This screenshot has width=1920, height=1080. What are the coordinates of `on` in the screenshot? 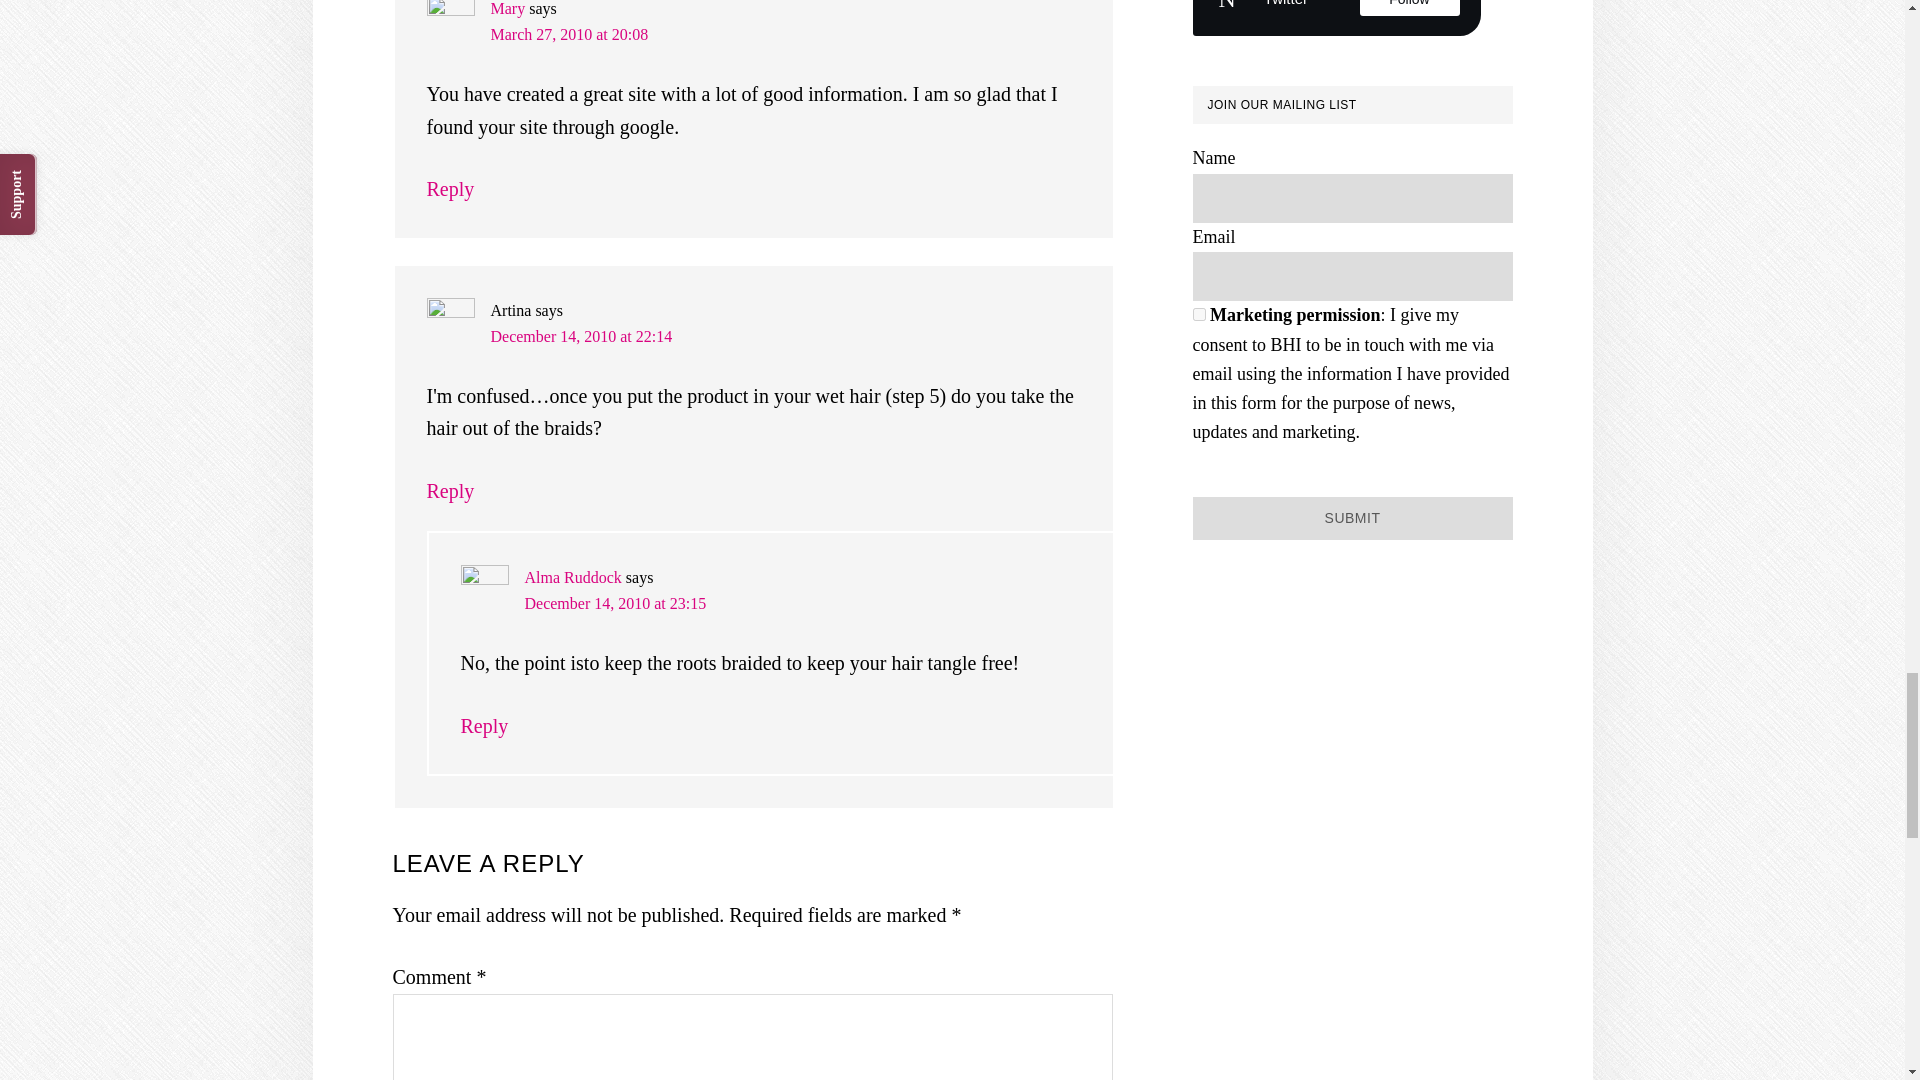 It's located at (1198, 314).